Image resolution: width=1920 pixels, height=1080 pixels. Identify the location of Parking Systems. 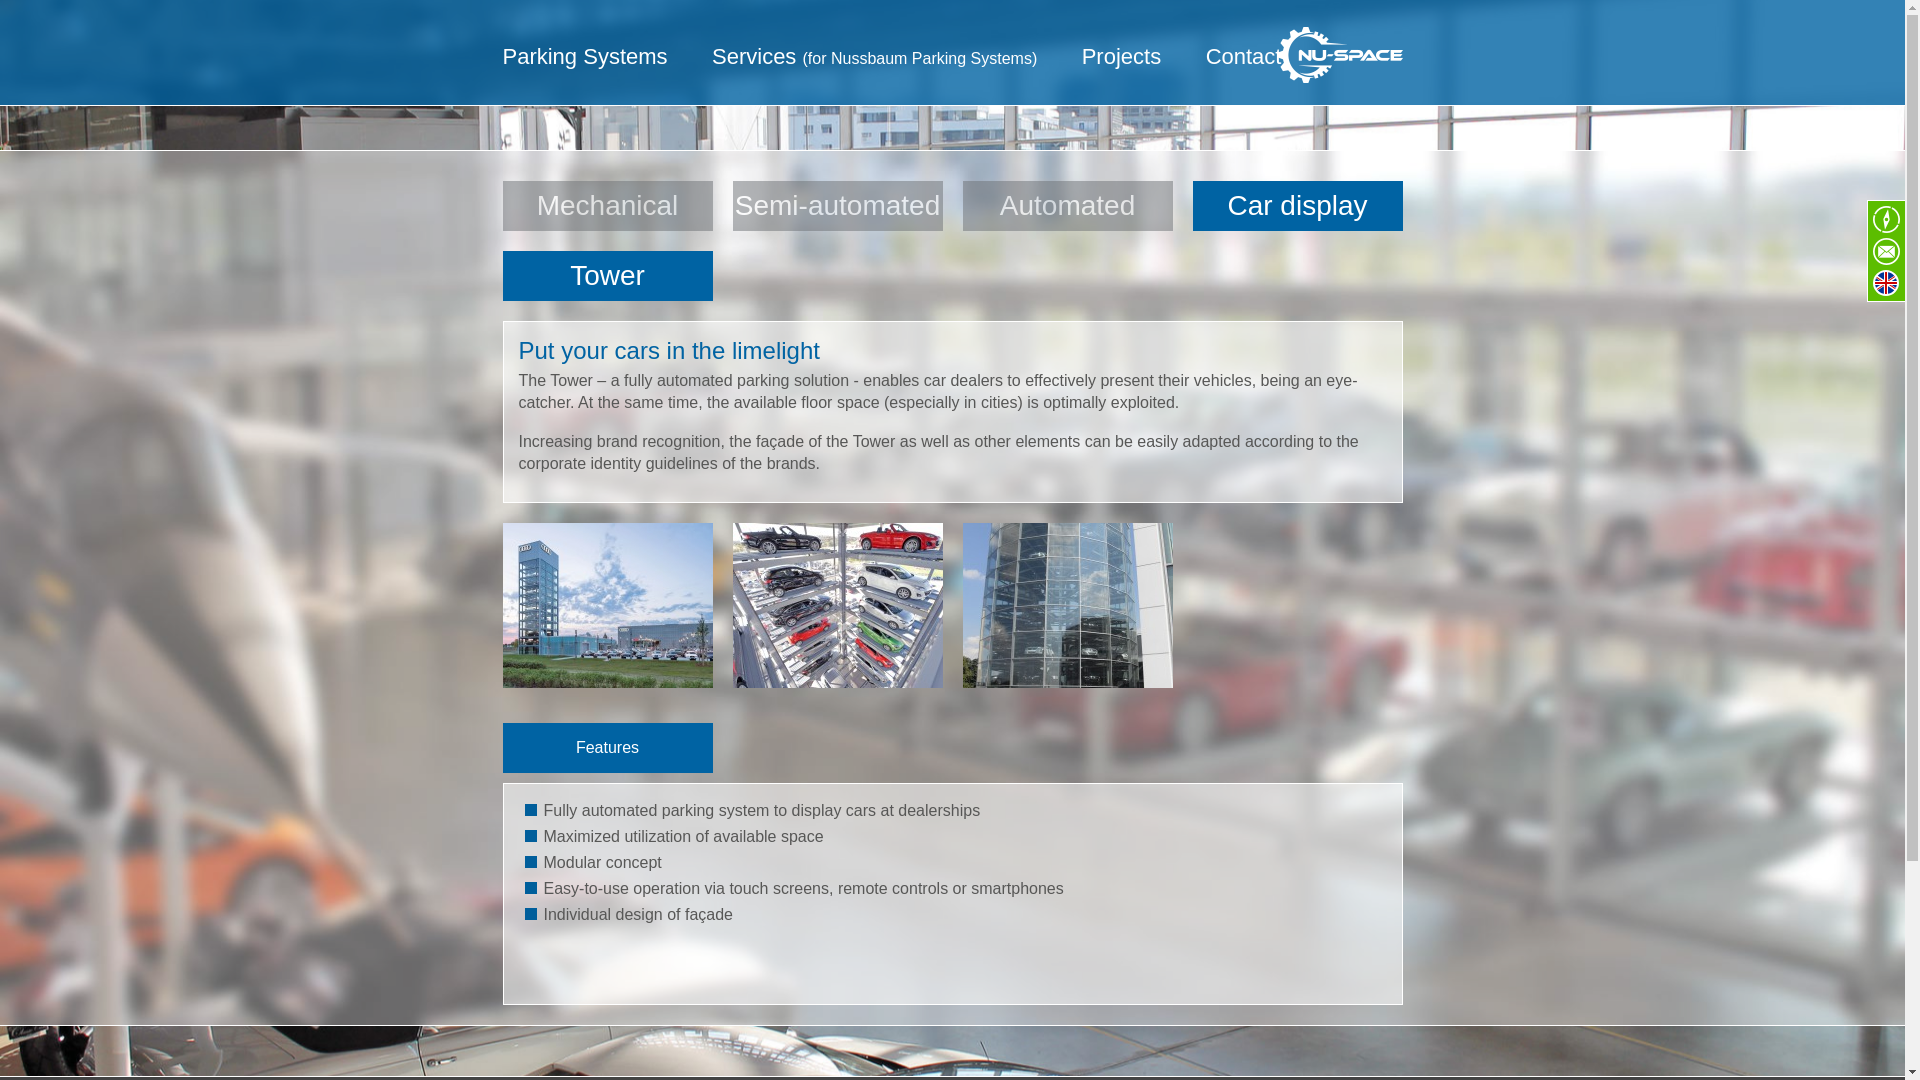
(584, 67).